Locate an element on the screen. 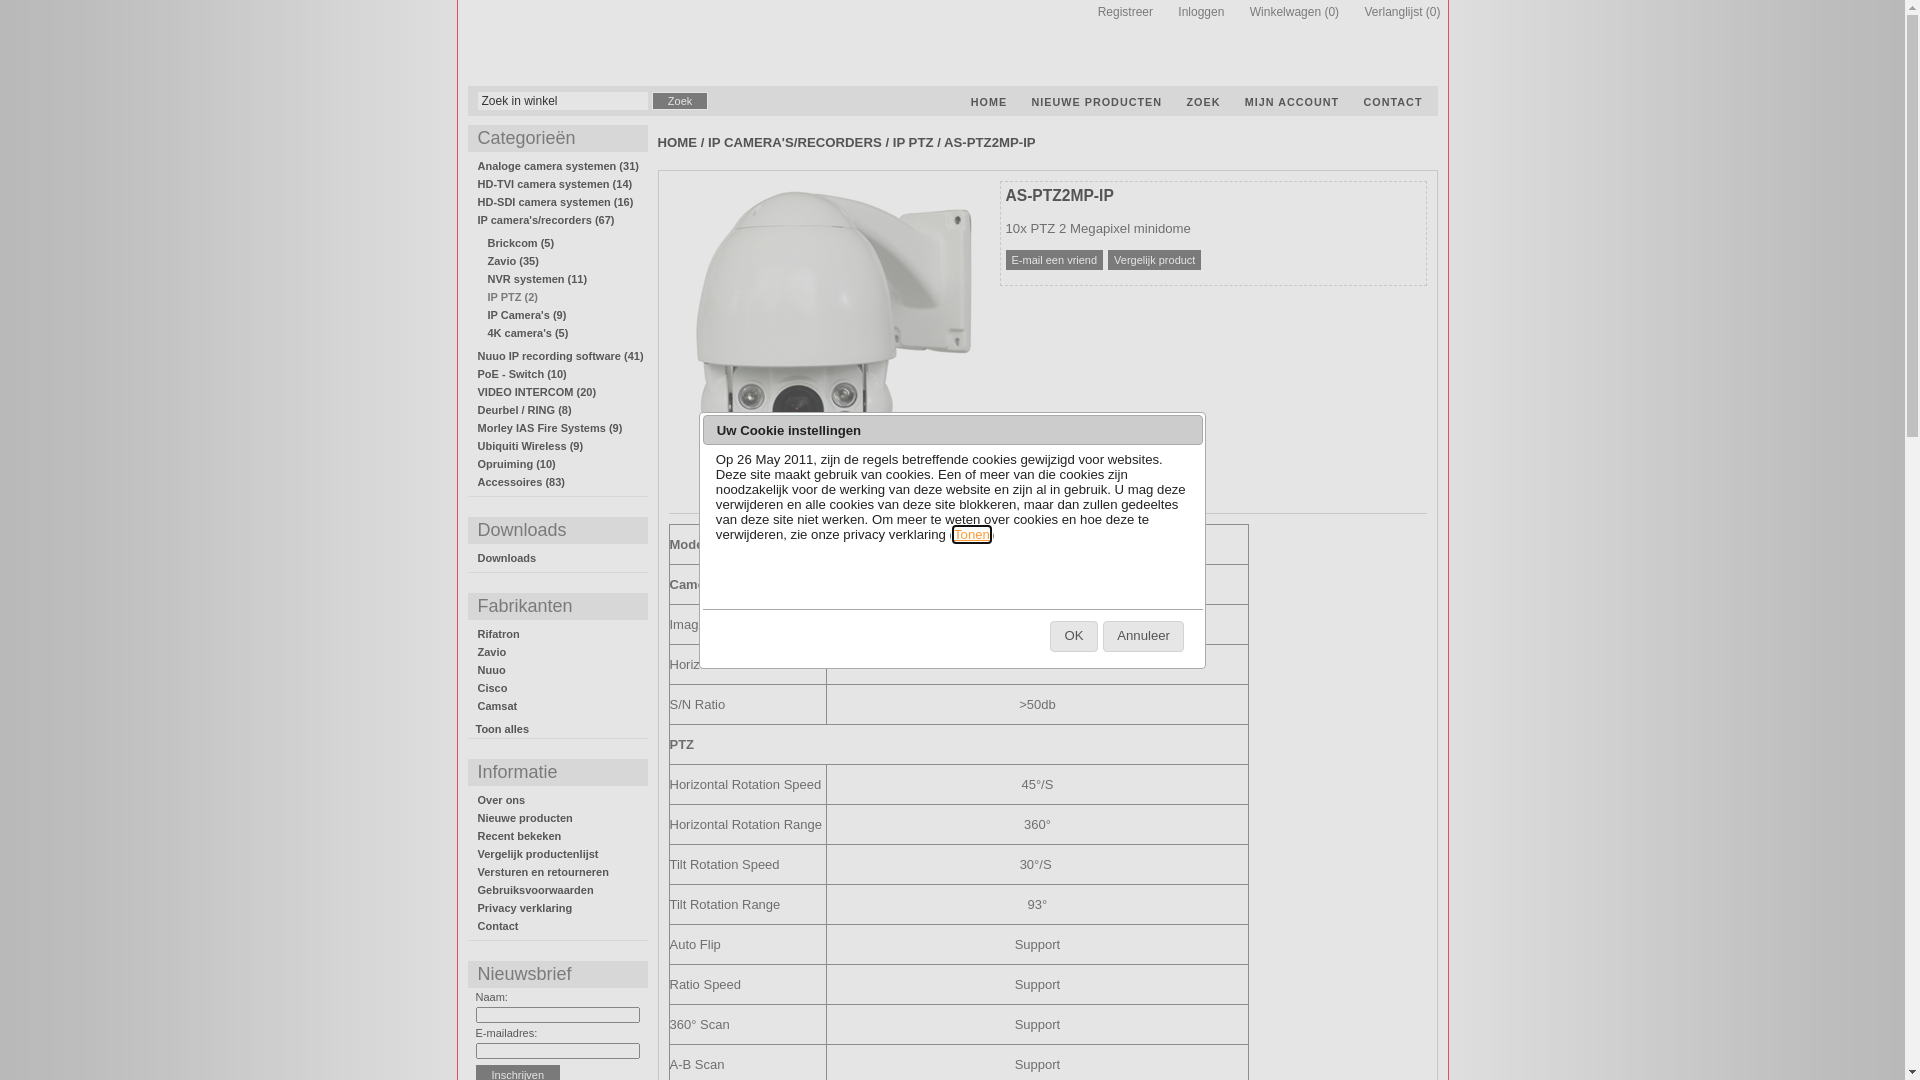 The height and width of the screenshot is (1080, 1920). Camsat is located at coordinates (498, 706).